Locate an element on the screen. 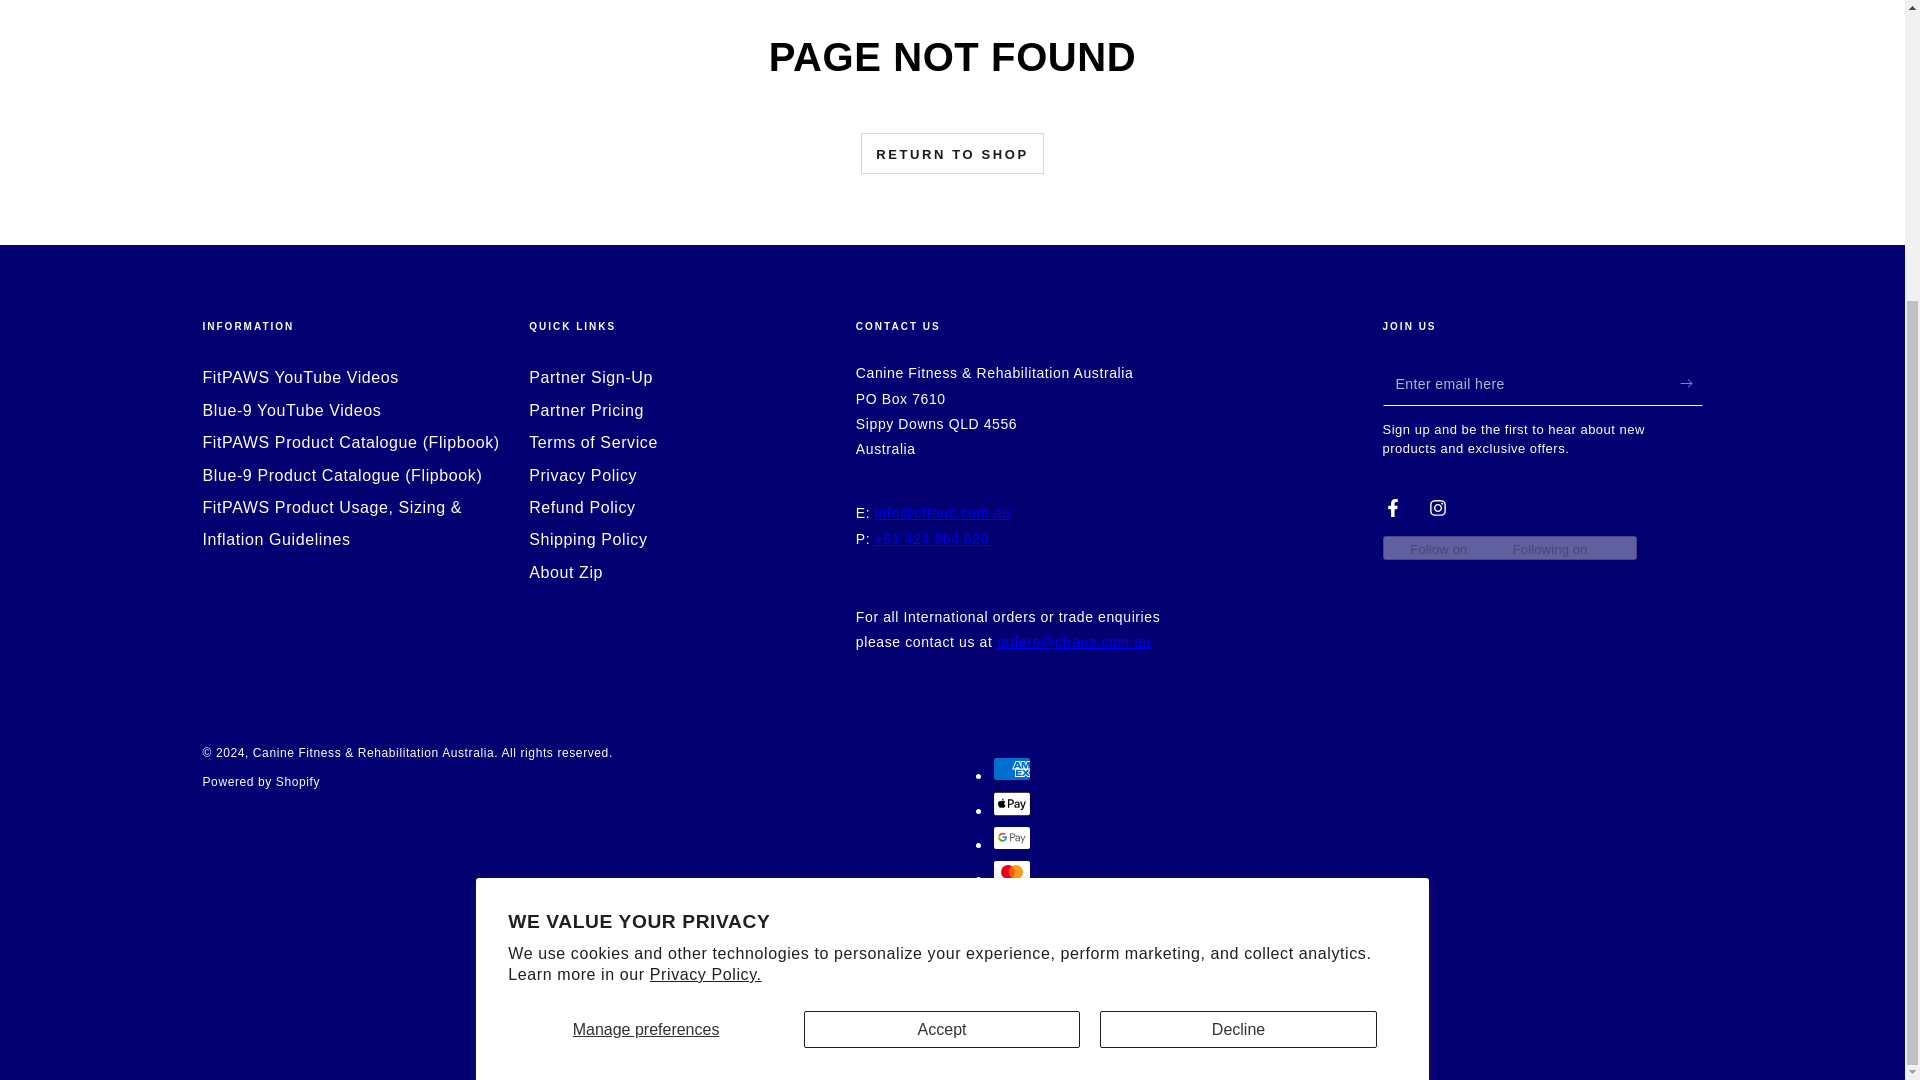 Image resolution: width=1920 pixels, height=1080 pixels. Privacy Policy. is located at coordinates (706, 568).